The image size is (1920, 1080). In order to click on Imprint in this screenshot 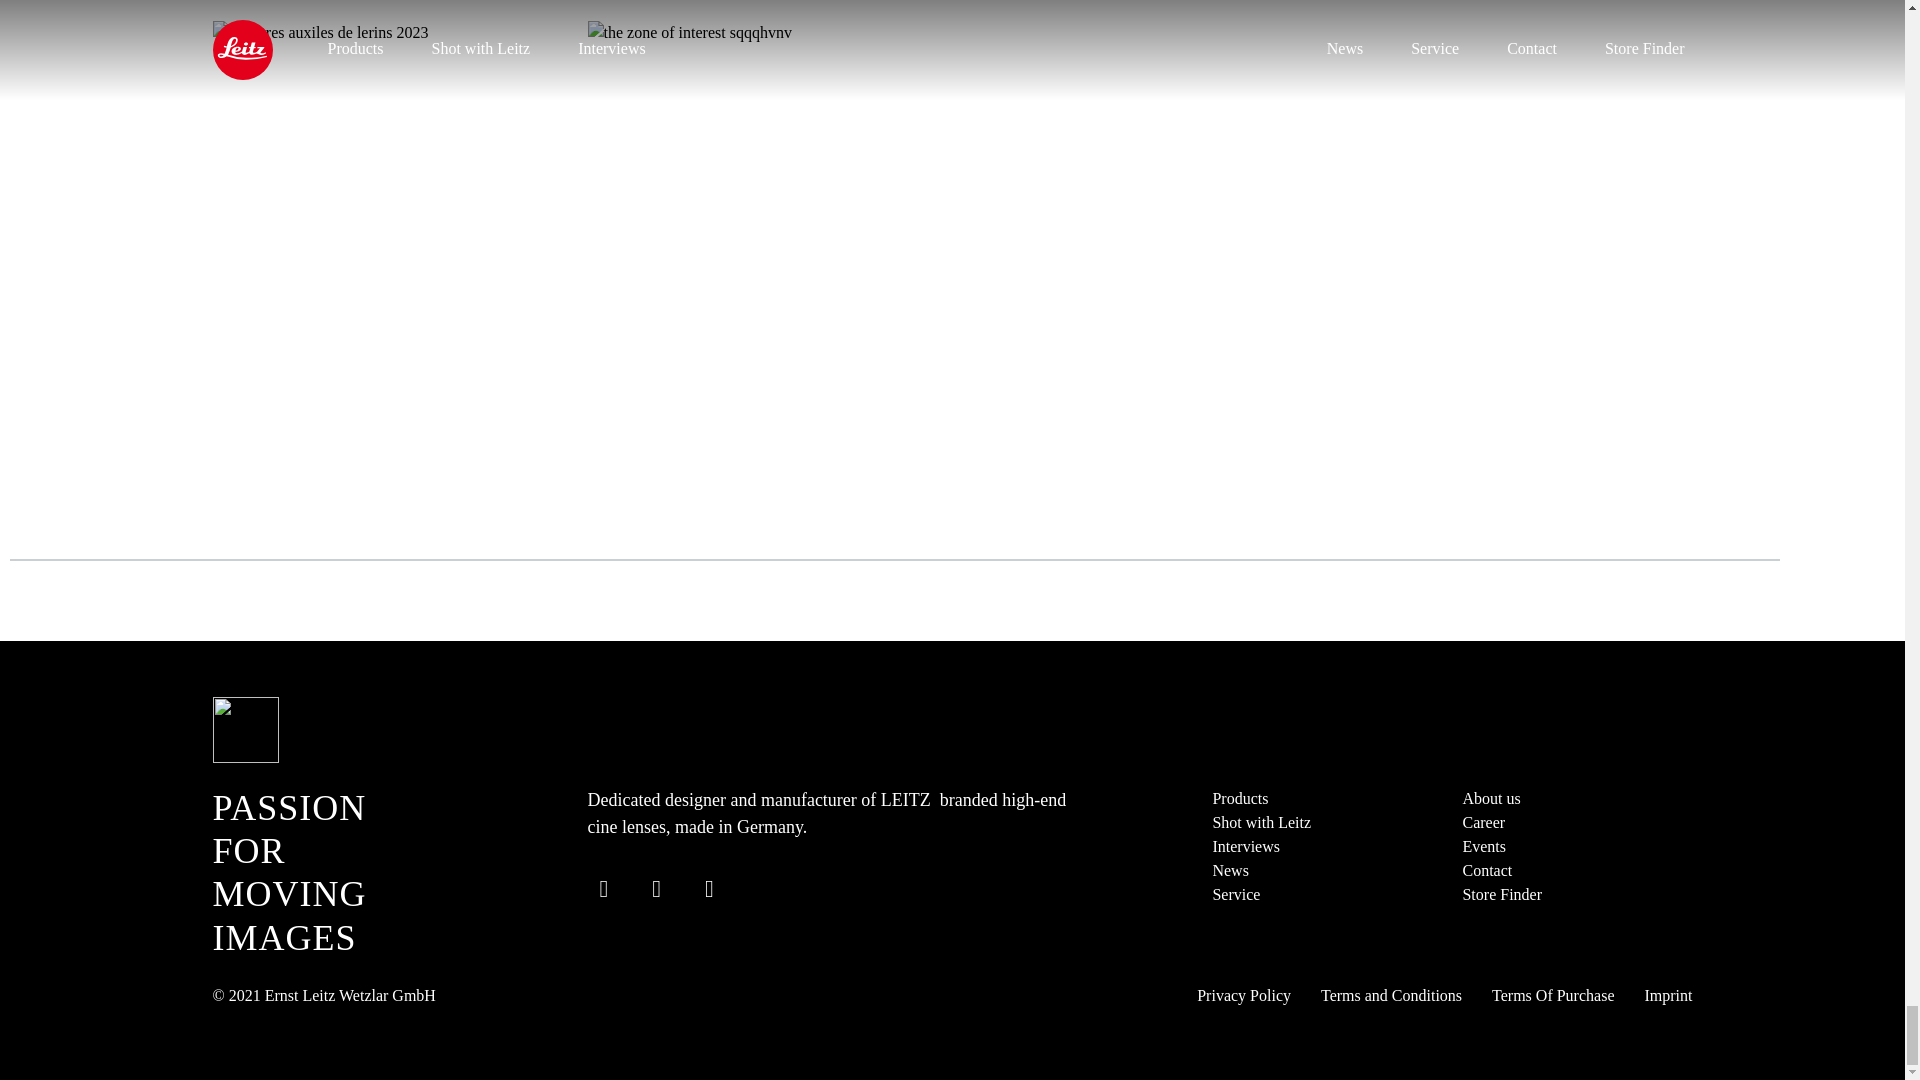, I will do `click(1667, 996)`.